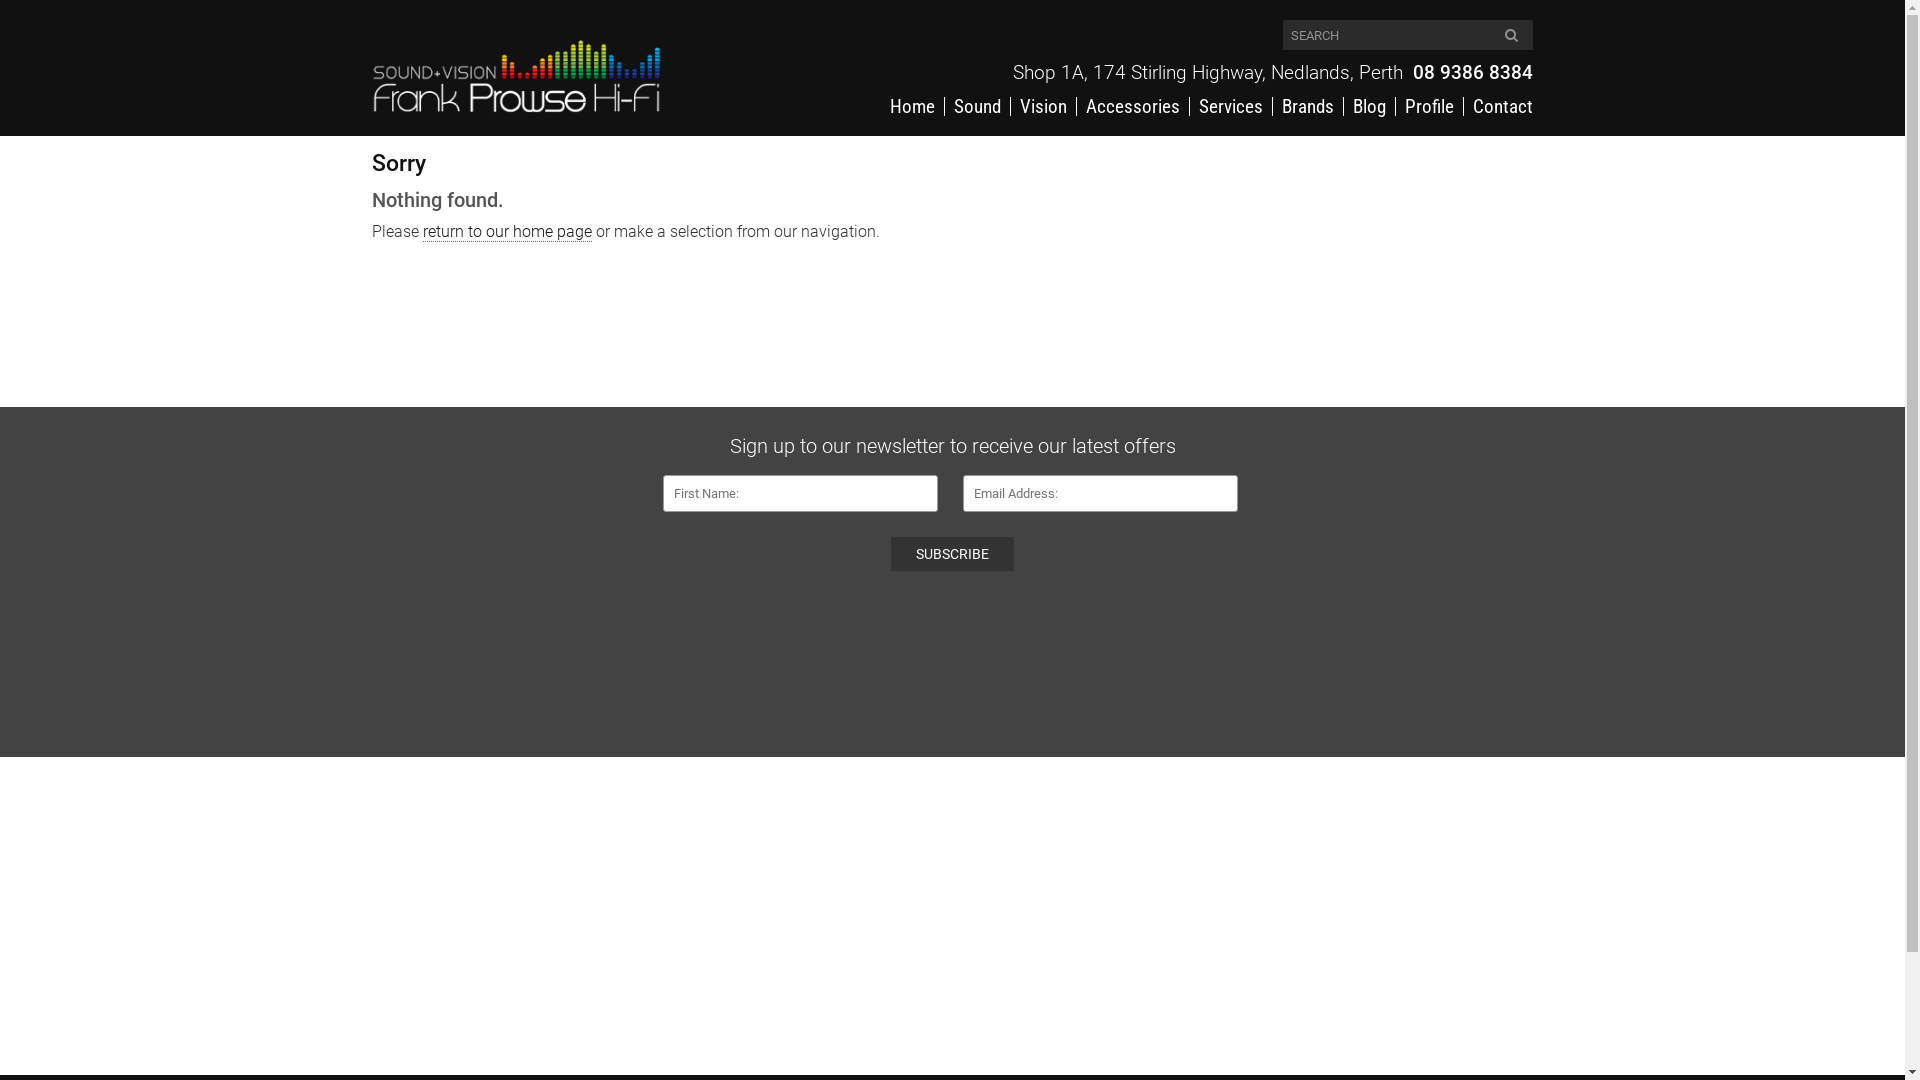  What do you see at coordinates (1369, 106) in the screenshot?
I see `Blog` at bounding box center [1369, 106].